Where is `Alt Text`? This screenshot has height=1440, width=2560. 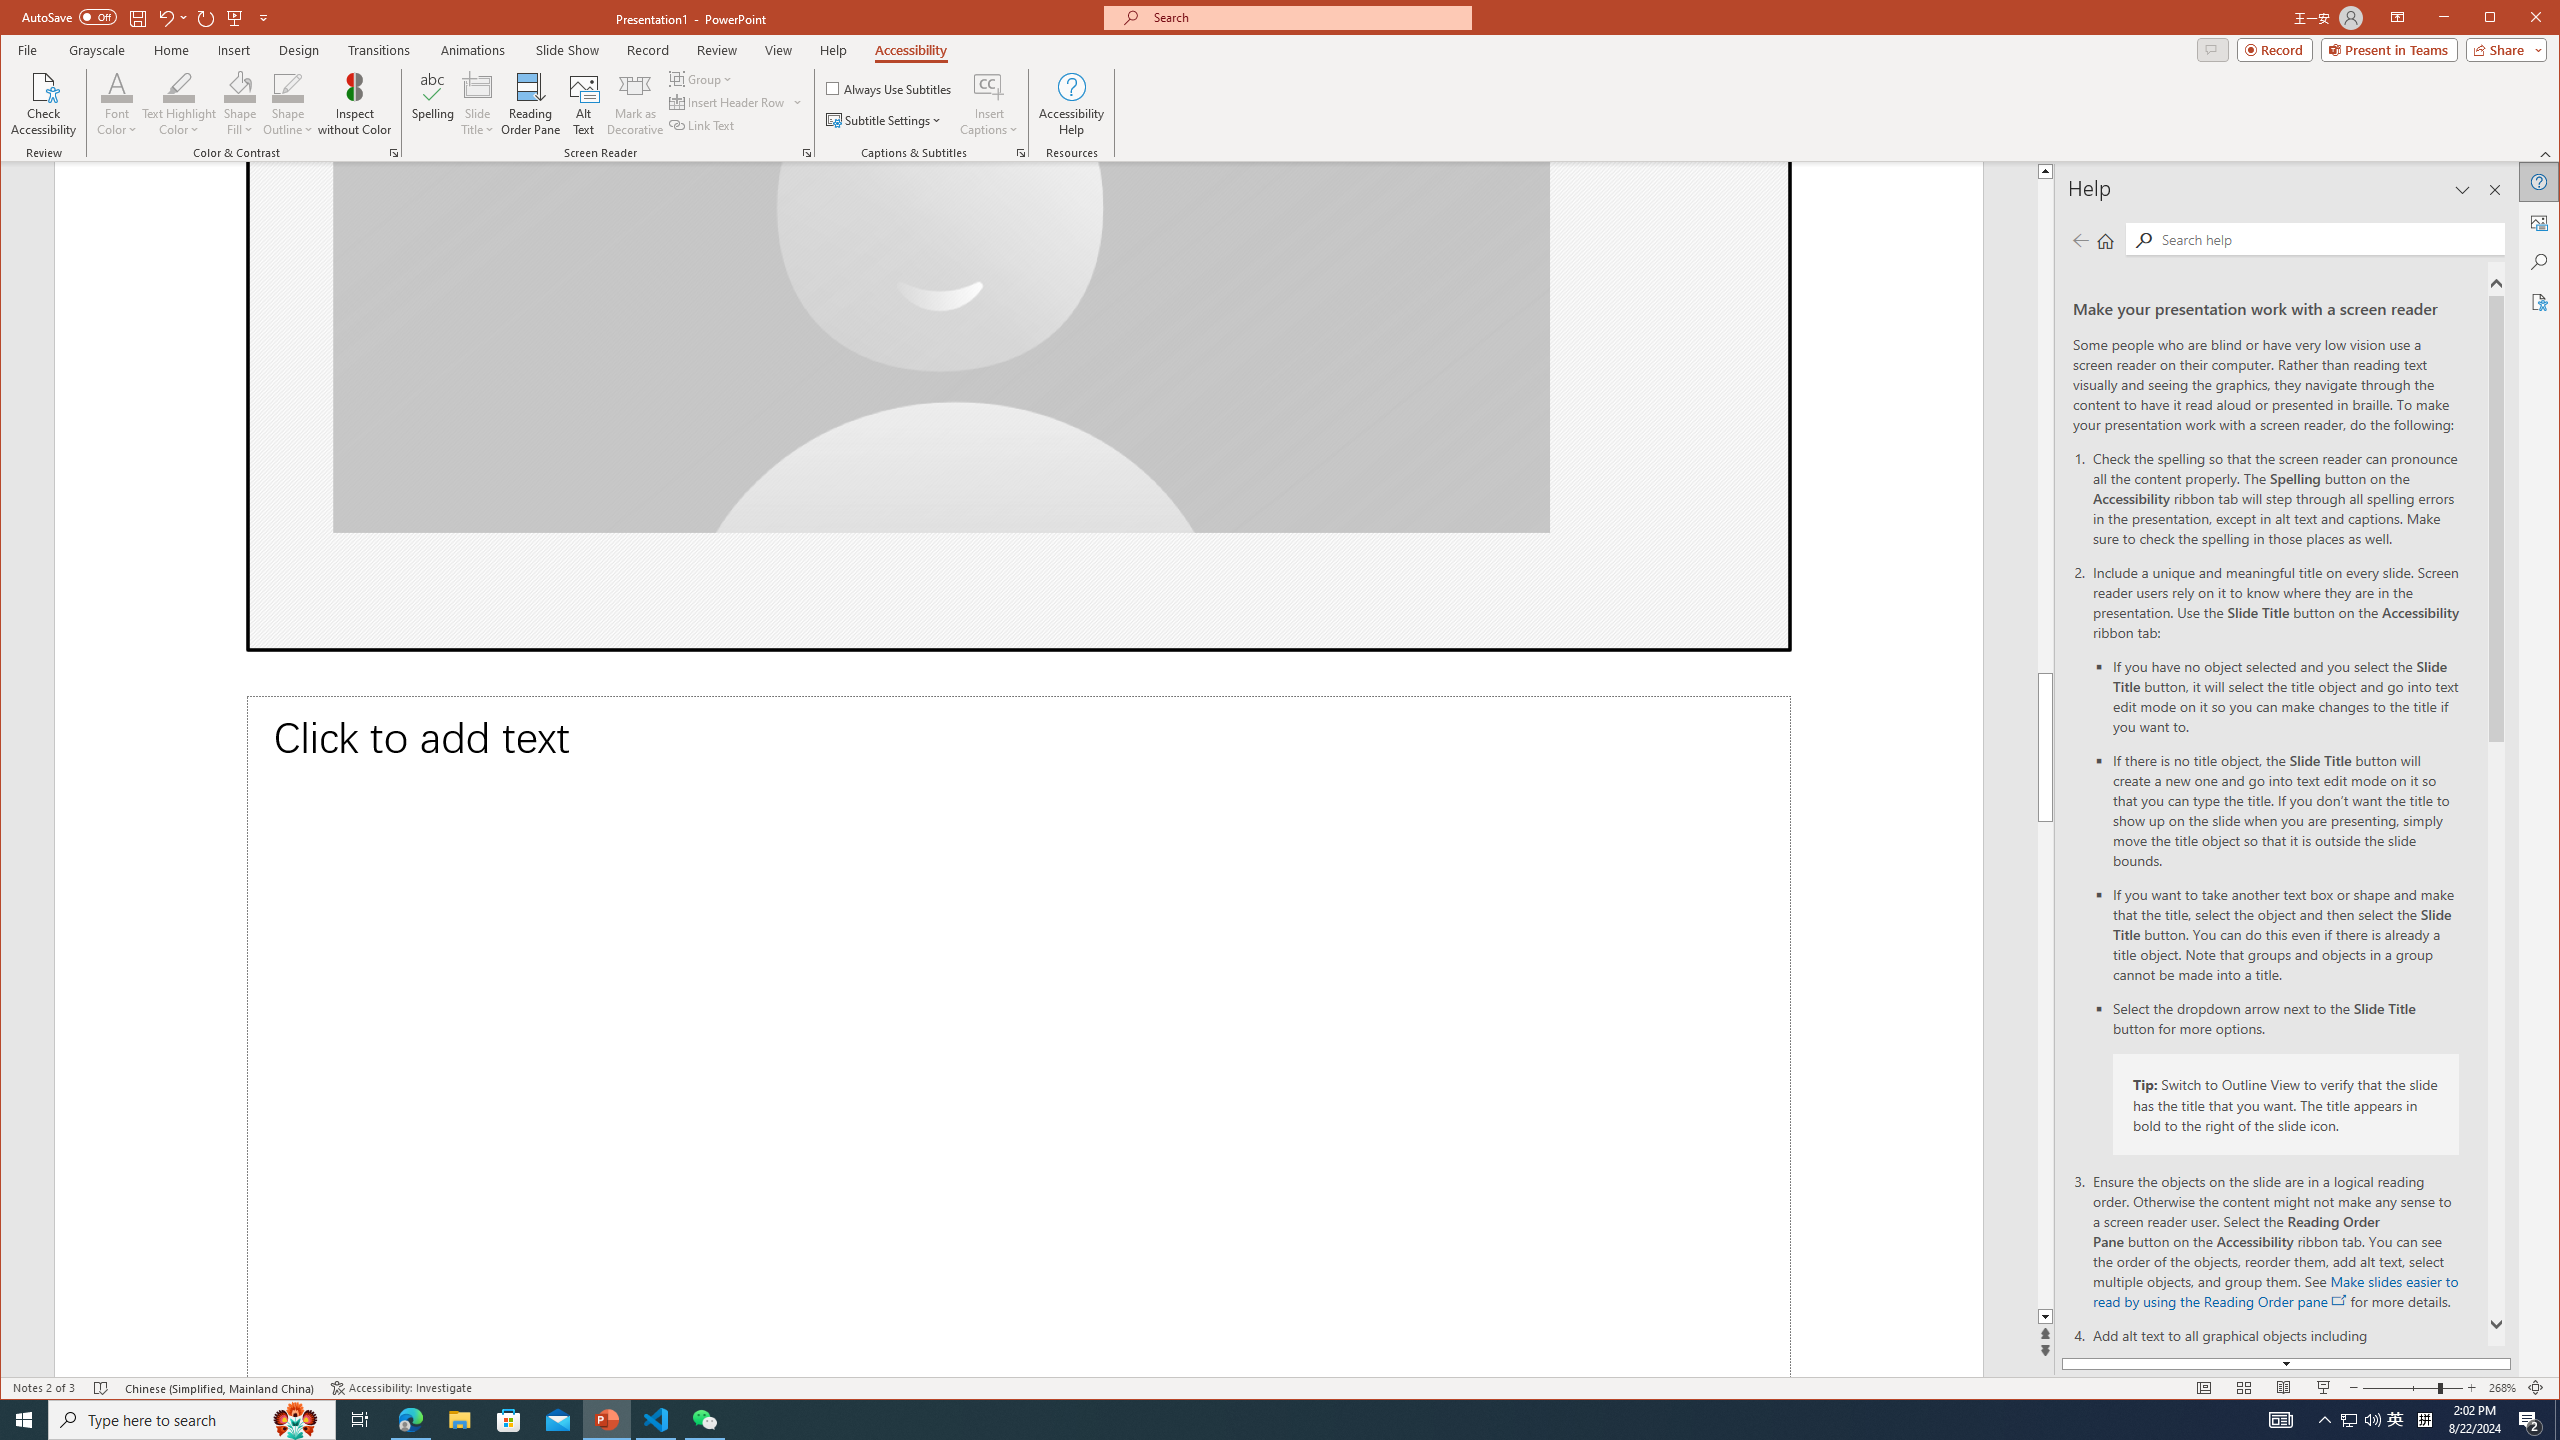 Alt Text is located at coordinates (584, 104).